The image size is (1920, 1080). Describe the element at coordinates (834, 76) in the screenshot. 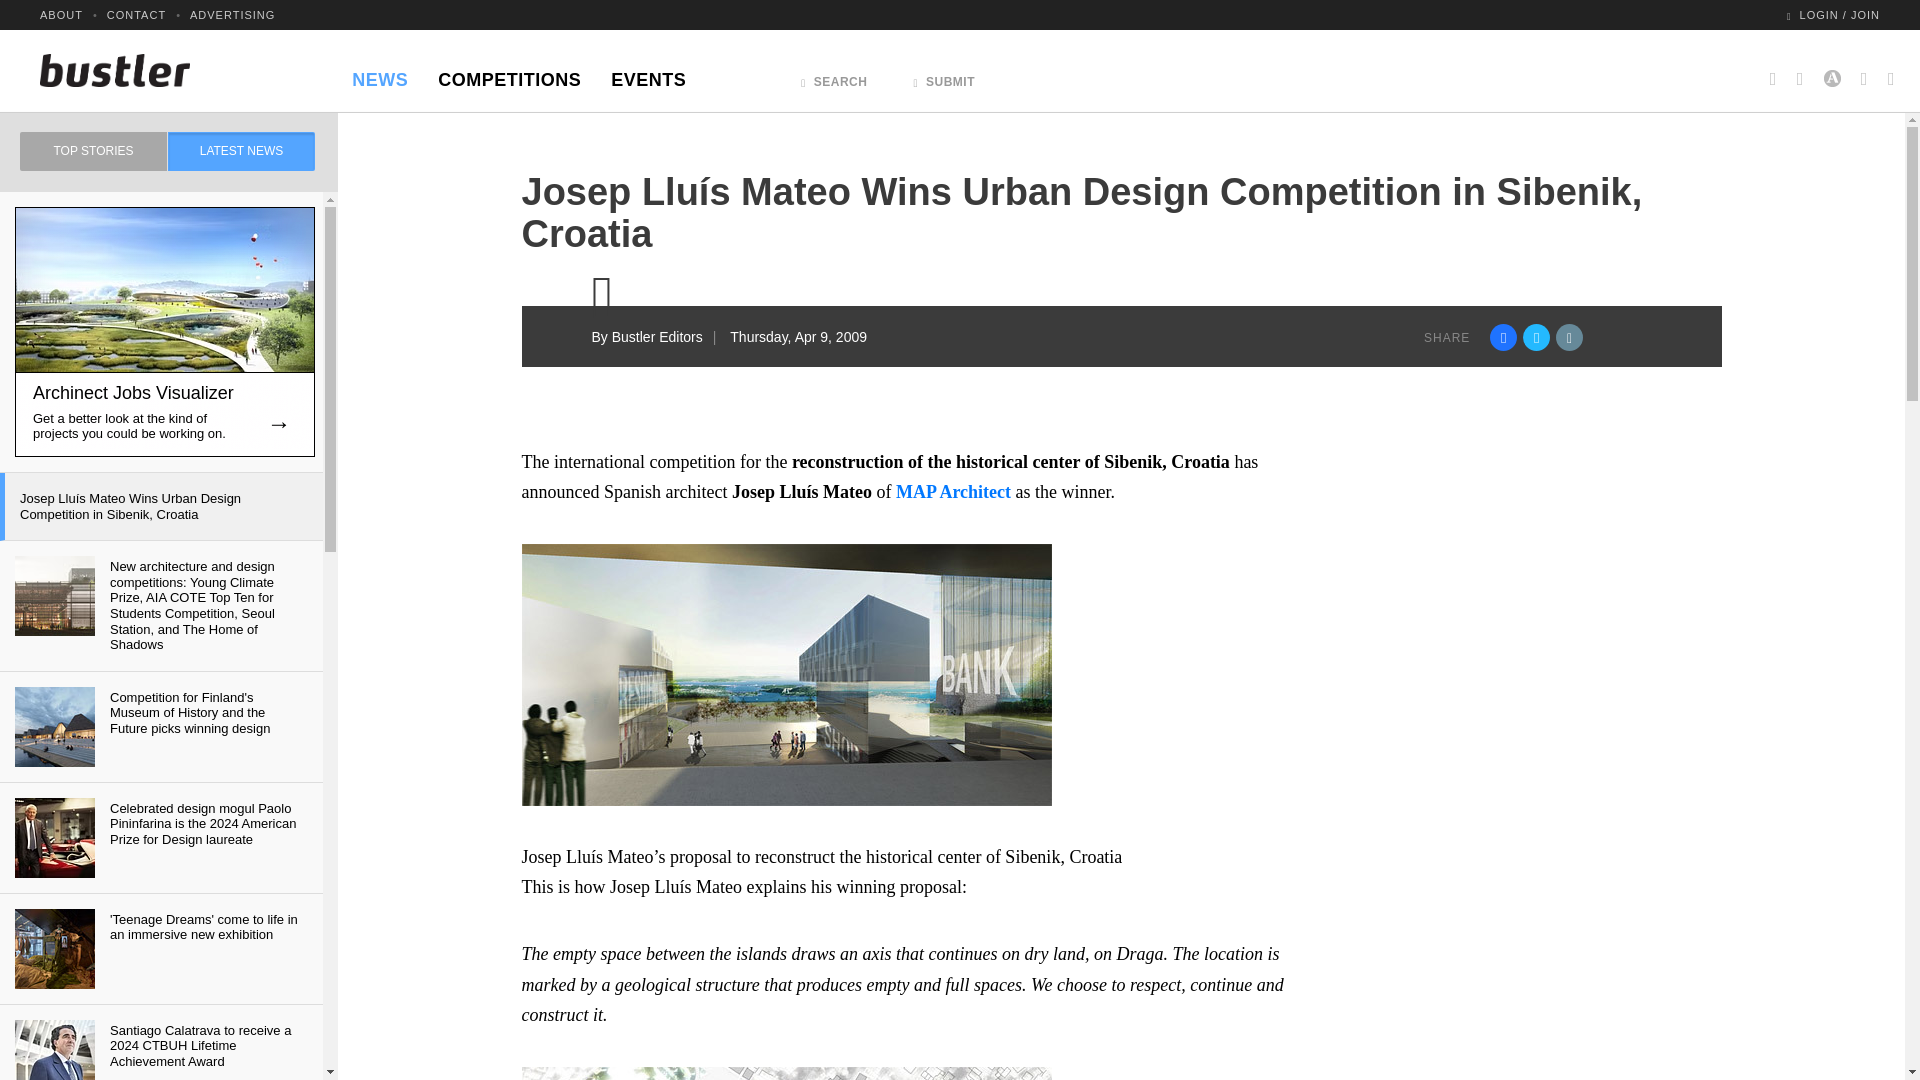

I see `SEARCH` at that location.